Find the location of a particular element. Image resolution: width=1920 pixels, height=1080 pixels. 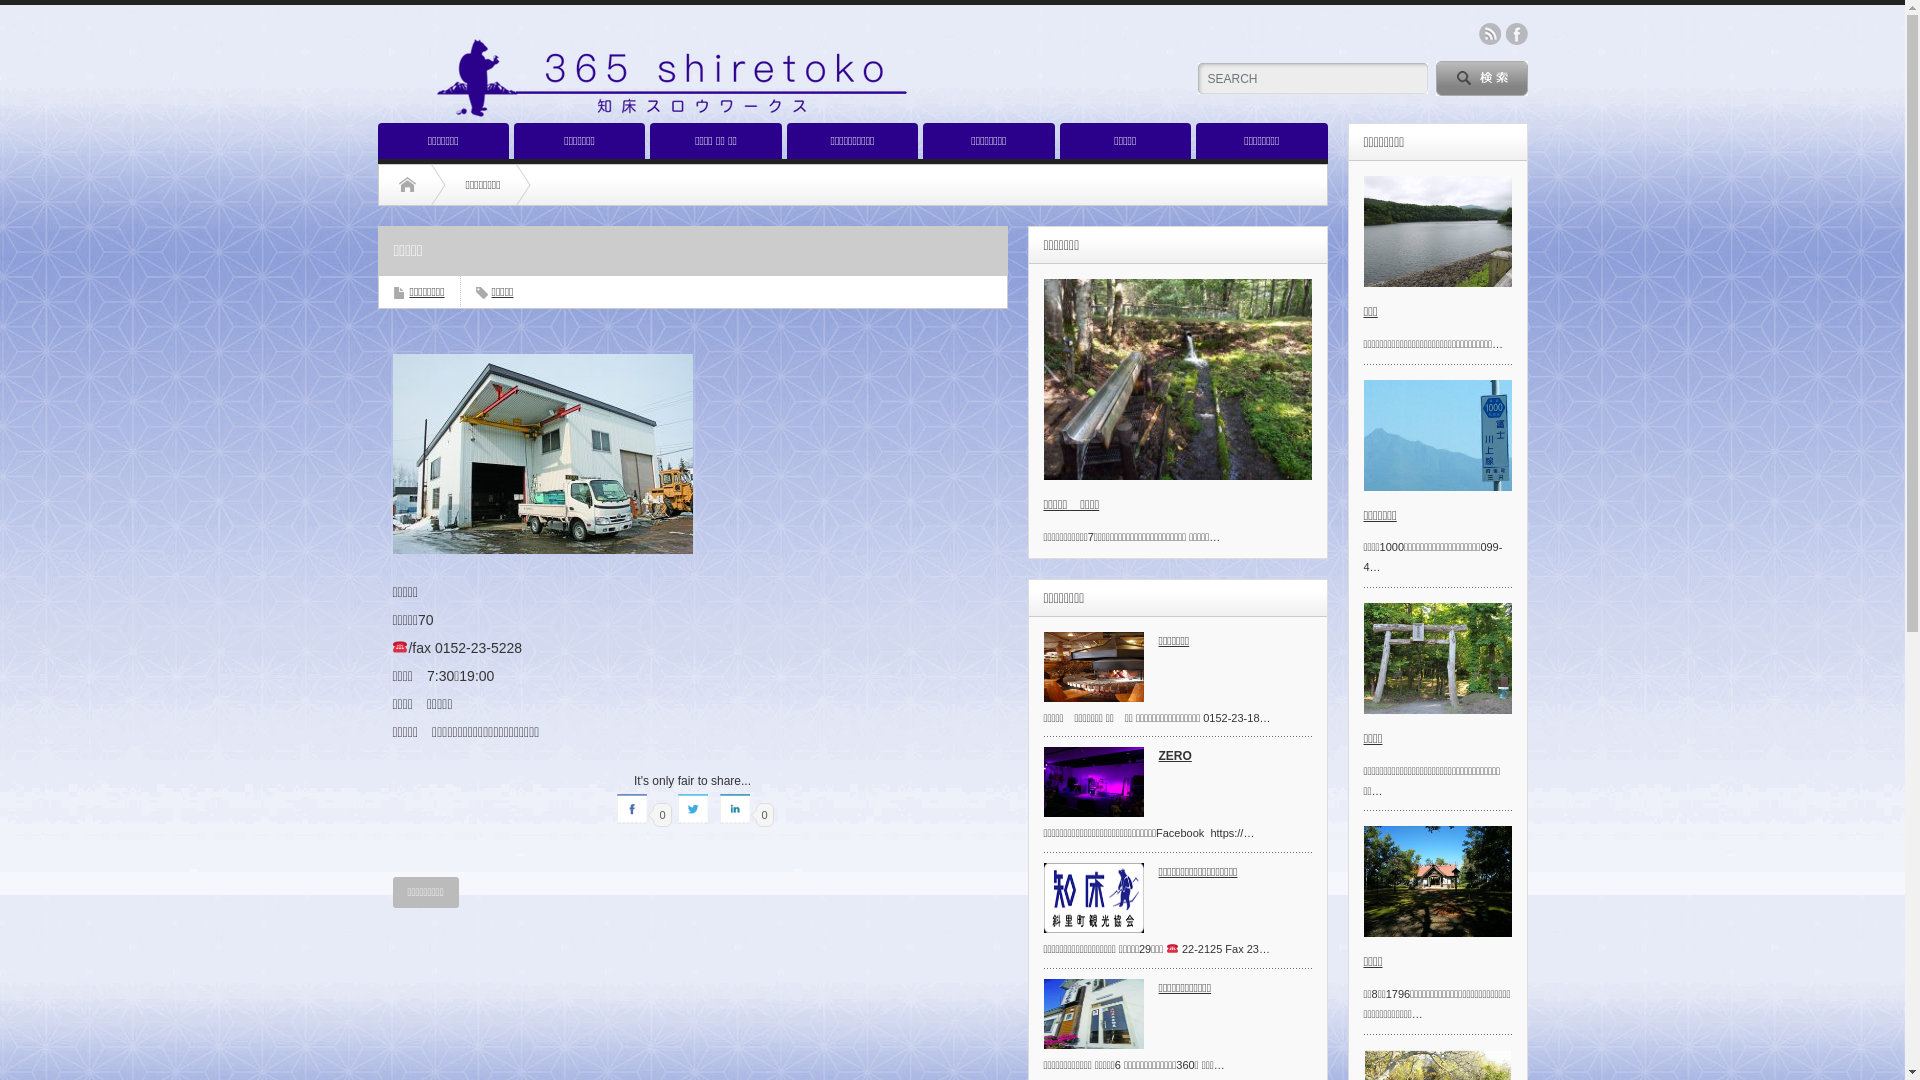

Twitter is located at coordinates (693, 809).